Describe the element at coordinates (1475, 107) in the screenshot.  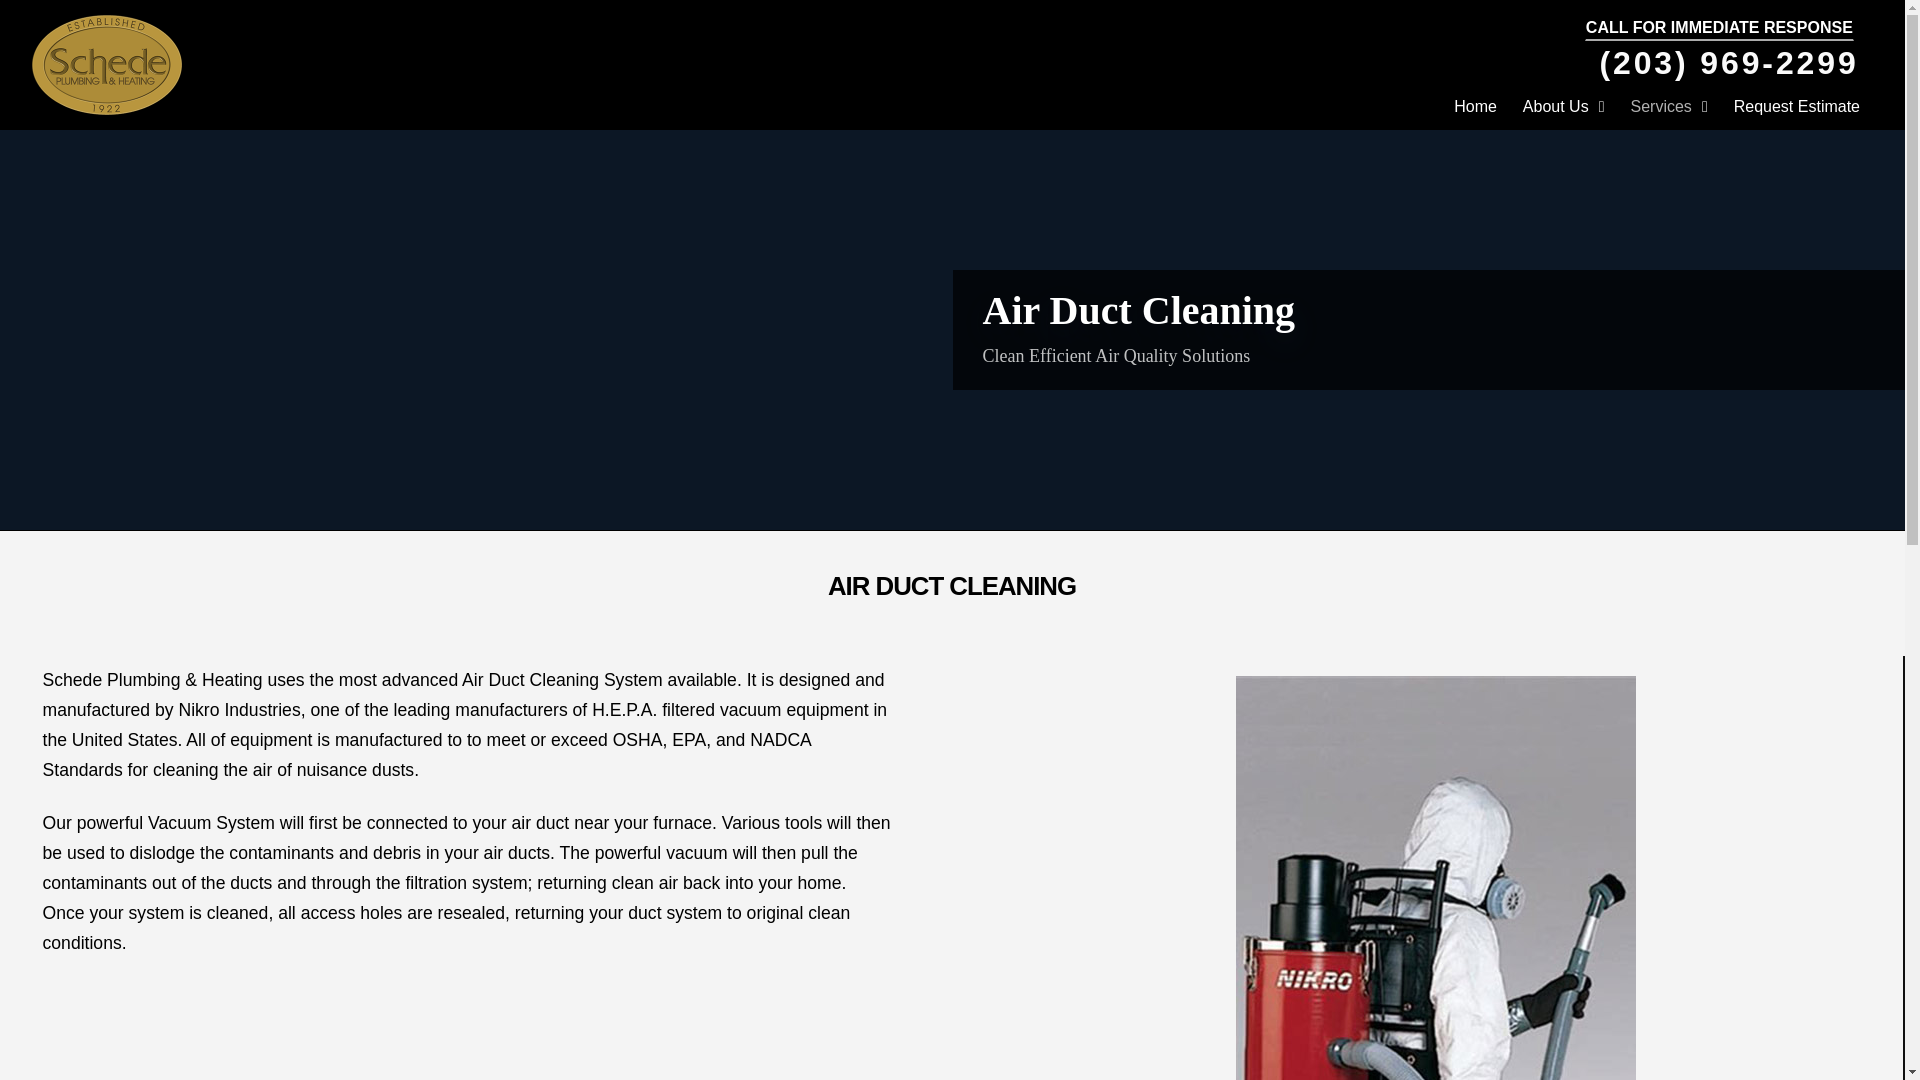
I see `Home` at that location.